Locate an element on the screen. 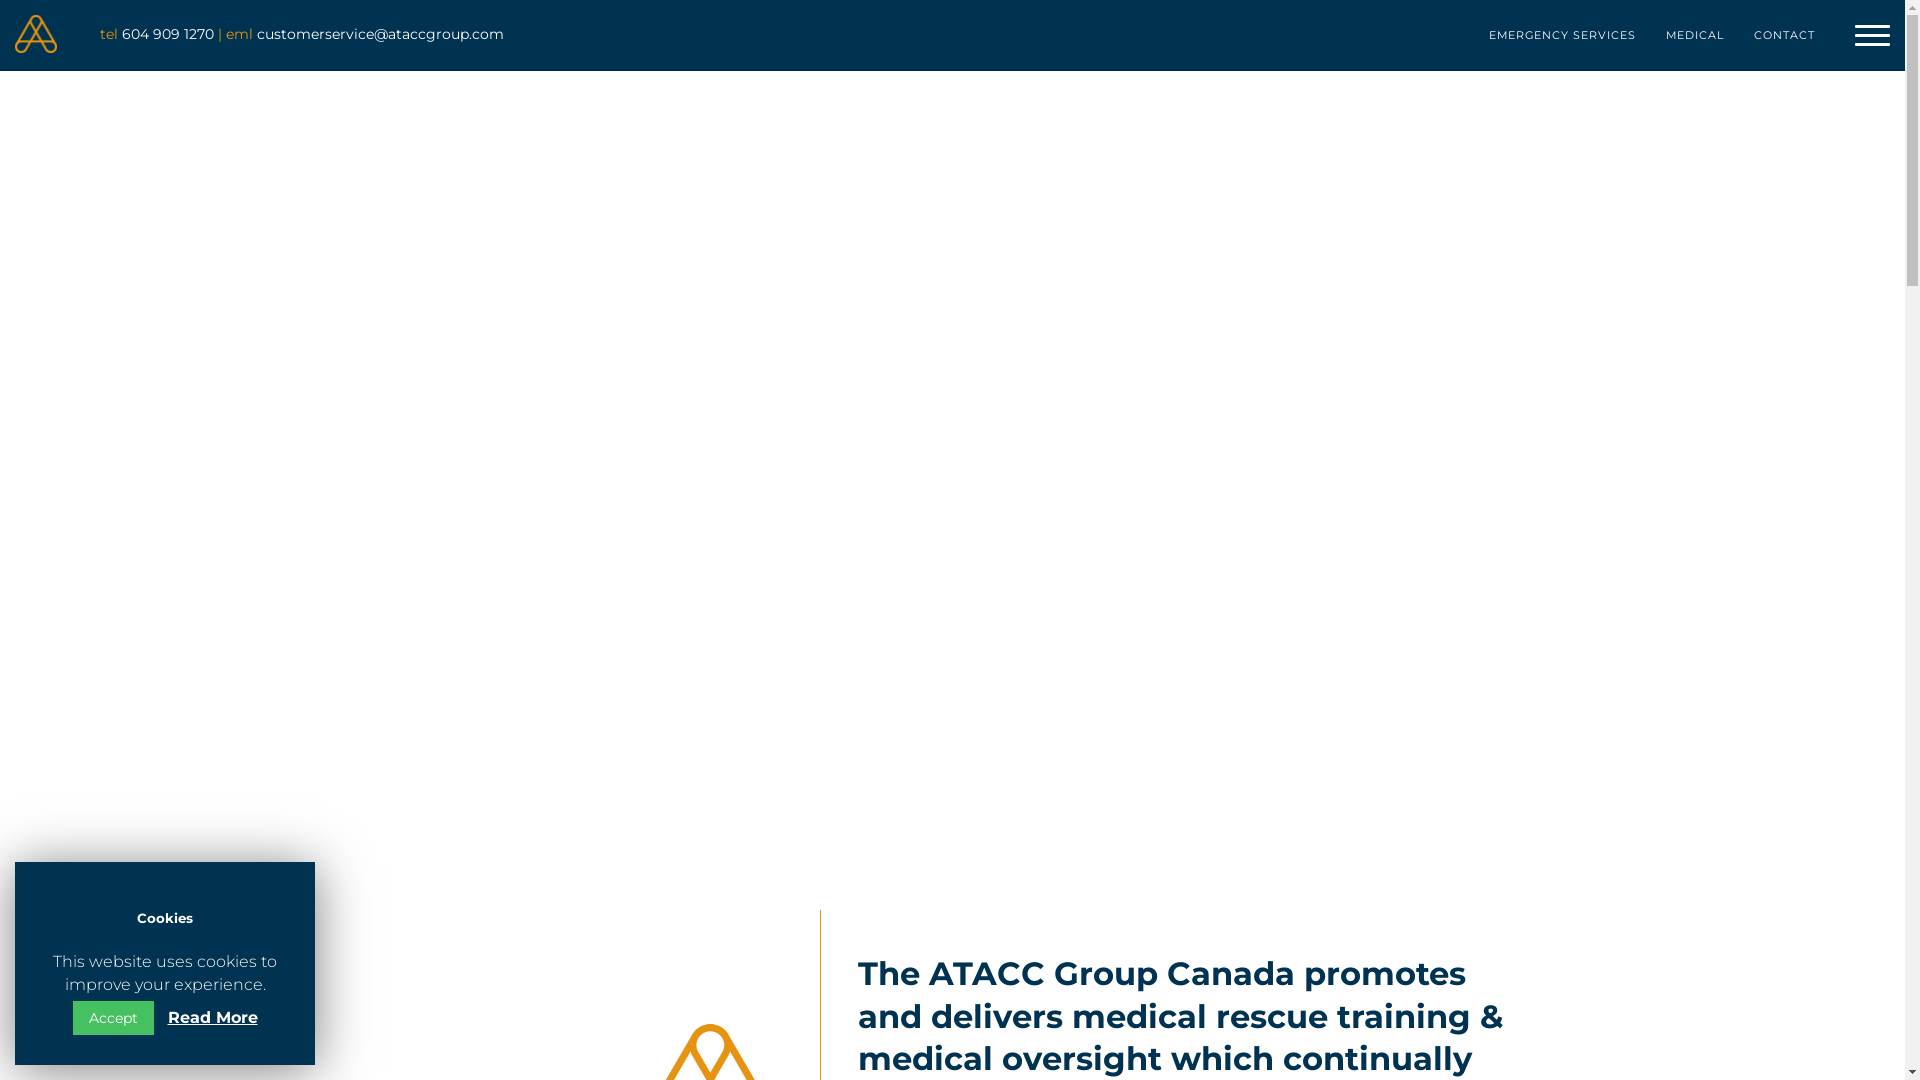 The width and height of the screenshot is (1920, 1080). customerservice@ataccgroup.com is located at coordinates (380, 34).